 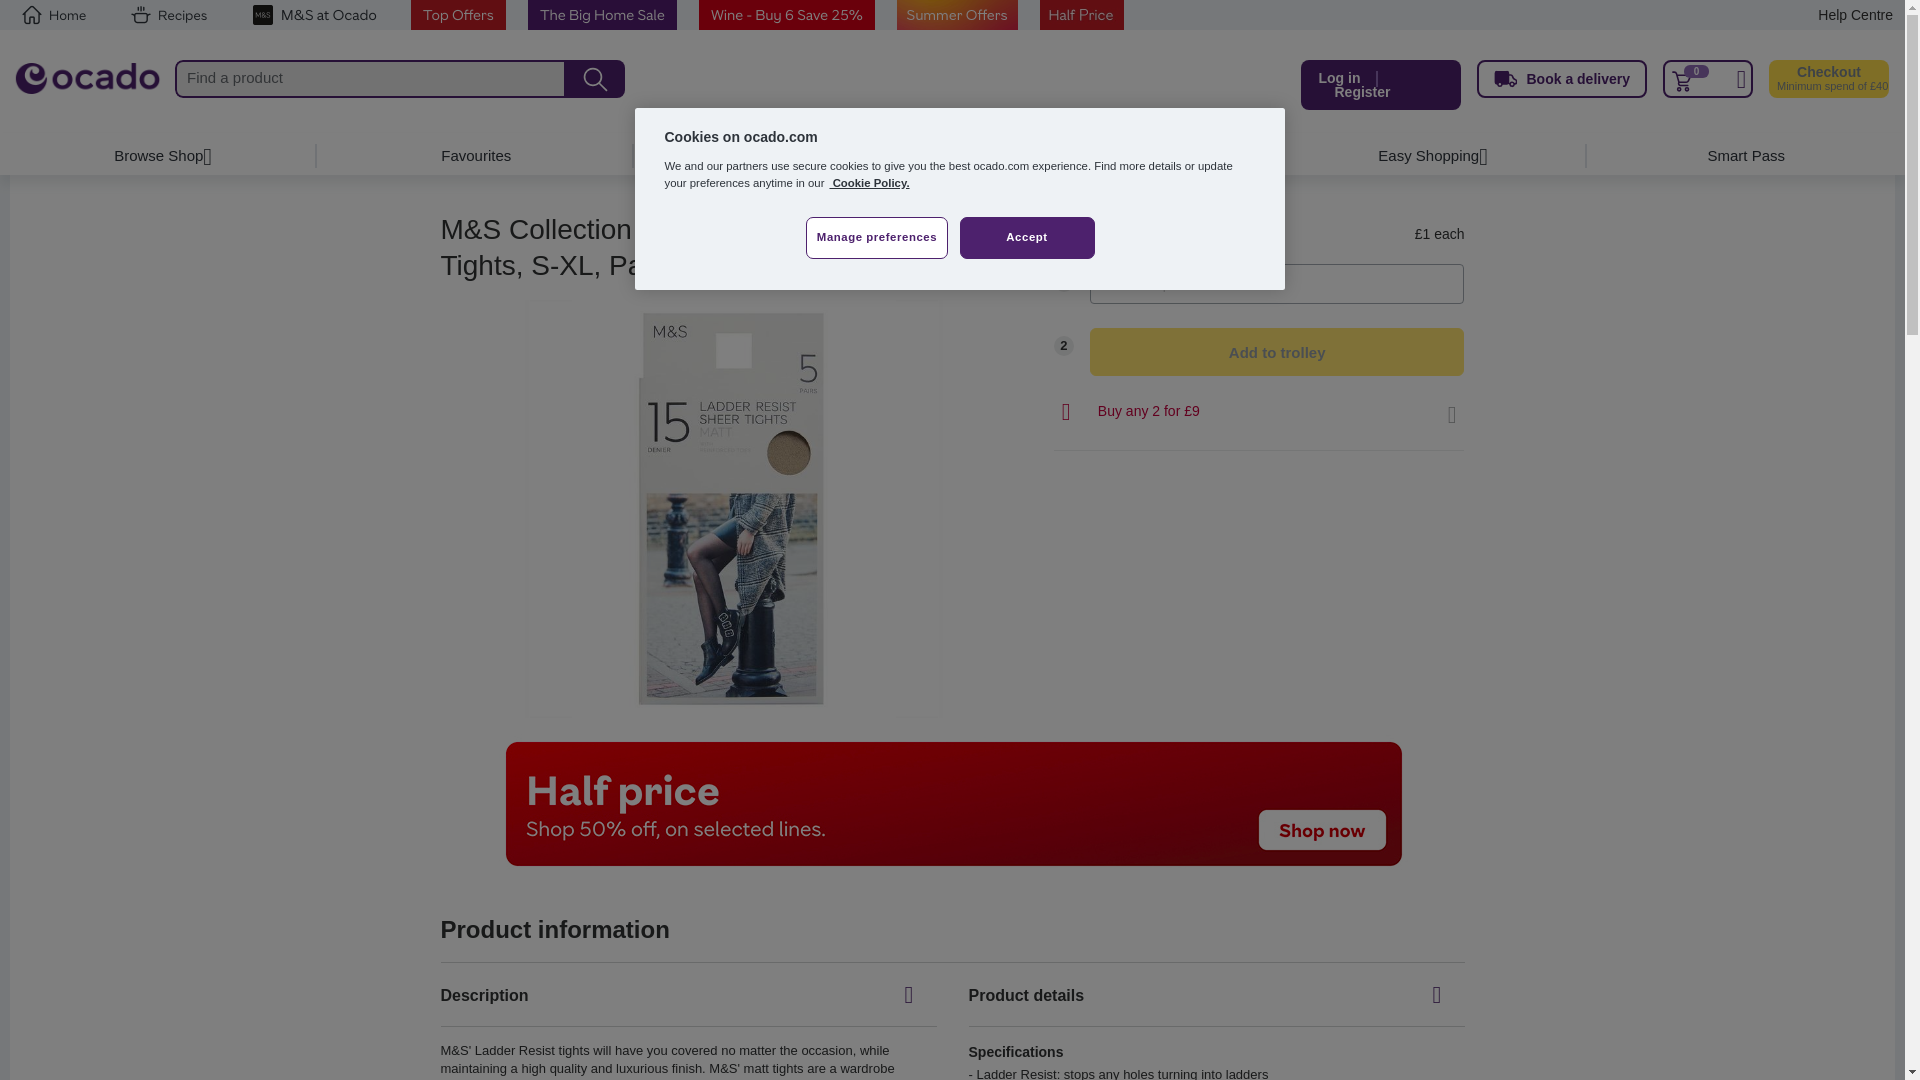 I want to click on Big Home Sale, so click(x=602, y=15).